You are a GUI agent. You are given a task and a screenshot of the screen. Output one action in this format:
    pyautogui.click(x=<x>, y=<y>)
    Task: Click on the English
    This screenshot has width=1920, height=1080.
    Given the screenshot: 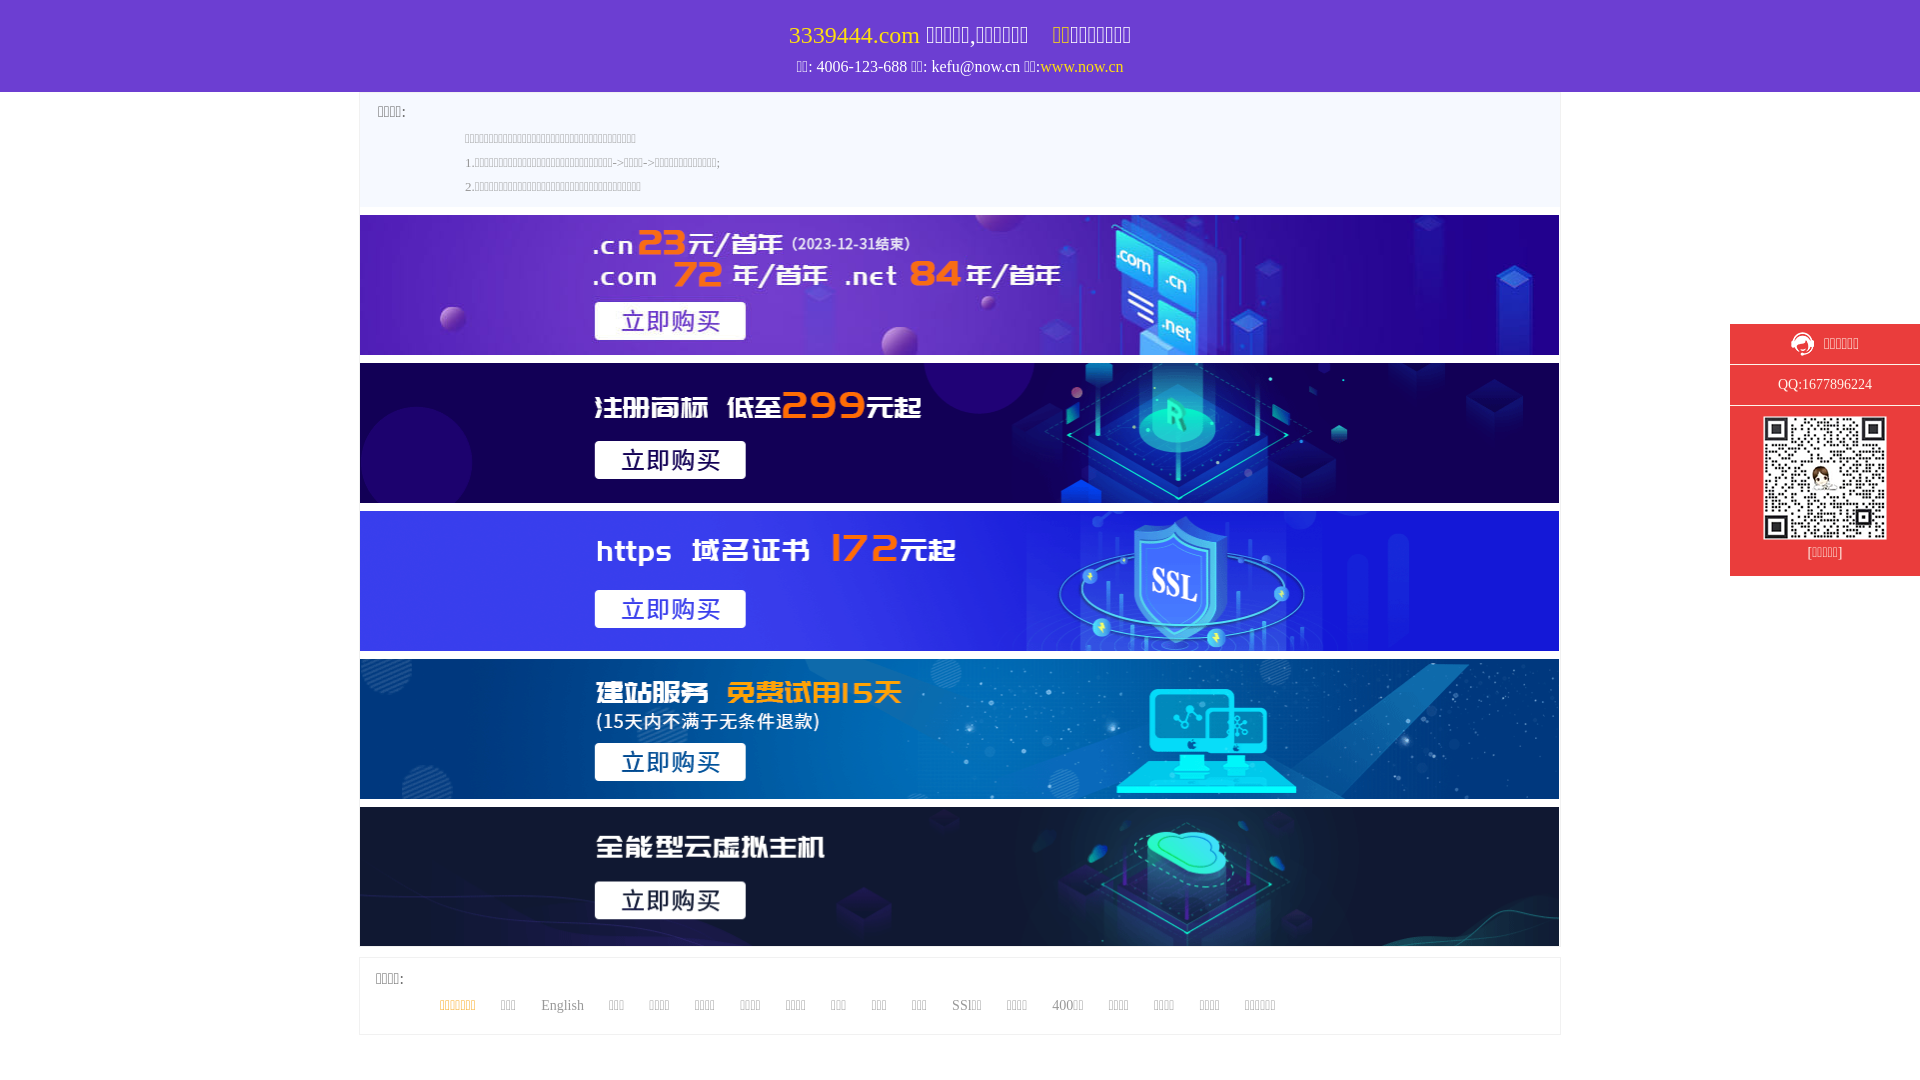 What is the action you would take?
    pyautogui.click(x=1746, y=10)
    